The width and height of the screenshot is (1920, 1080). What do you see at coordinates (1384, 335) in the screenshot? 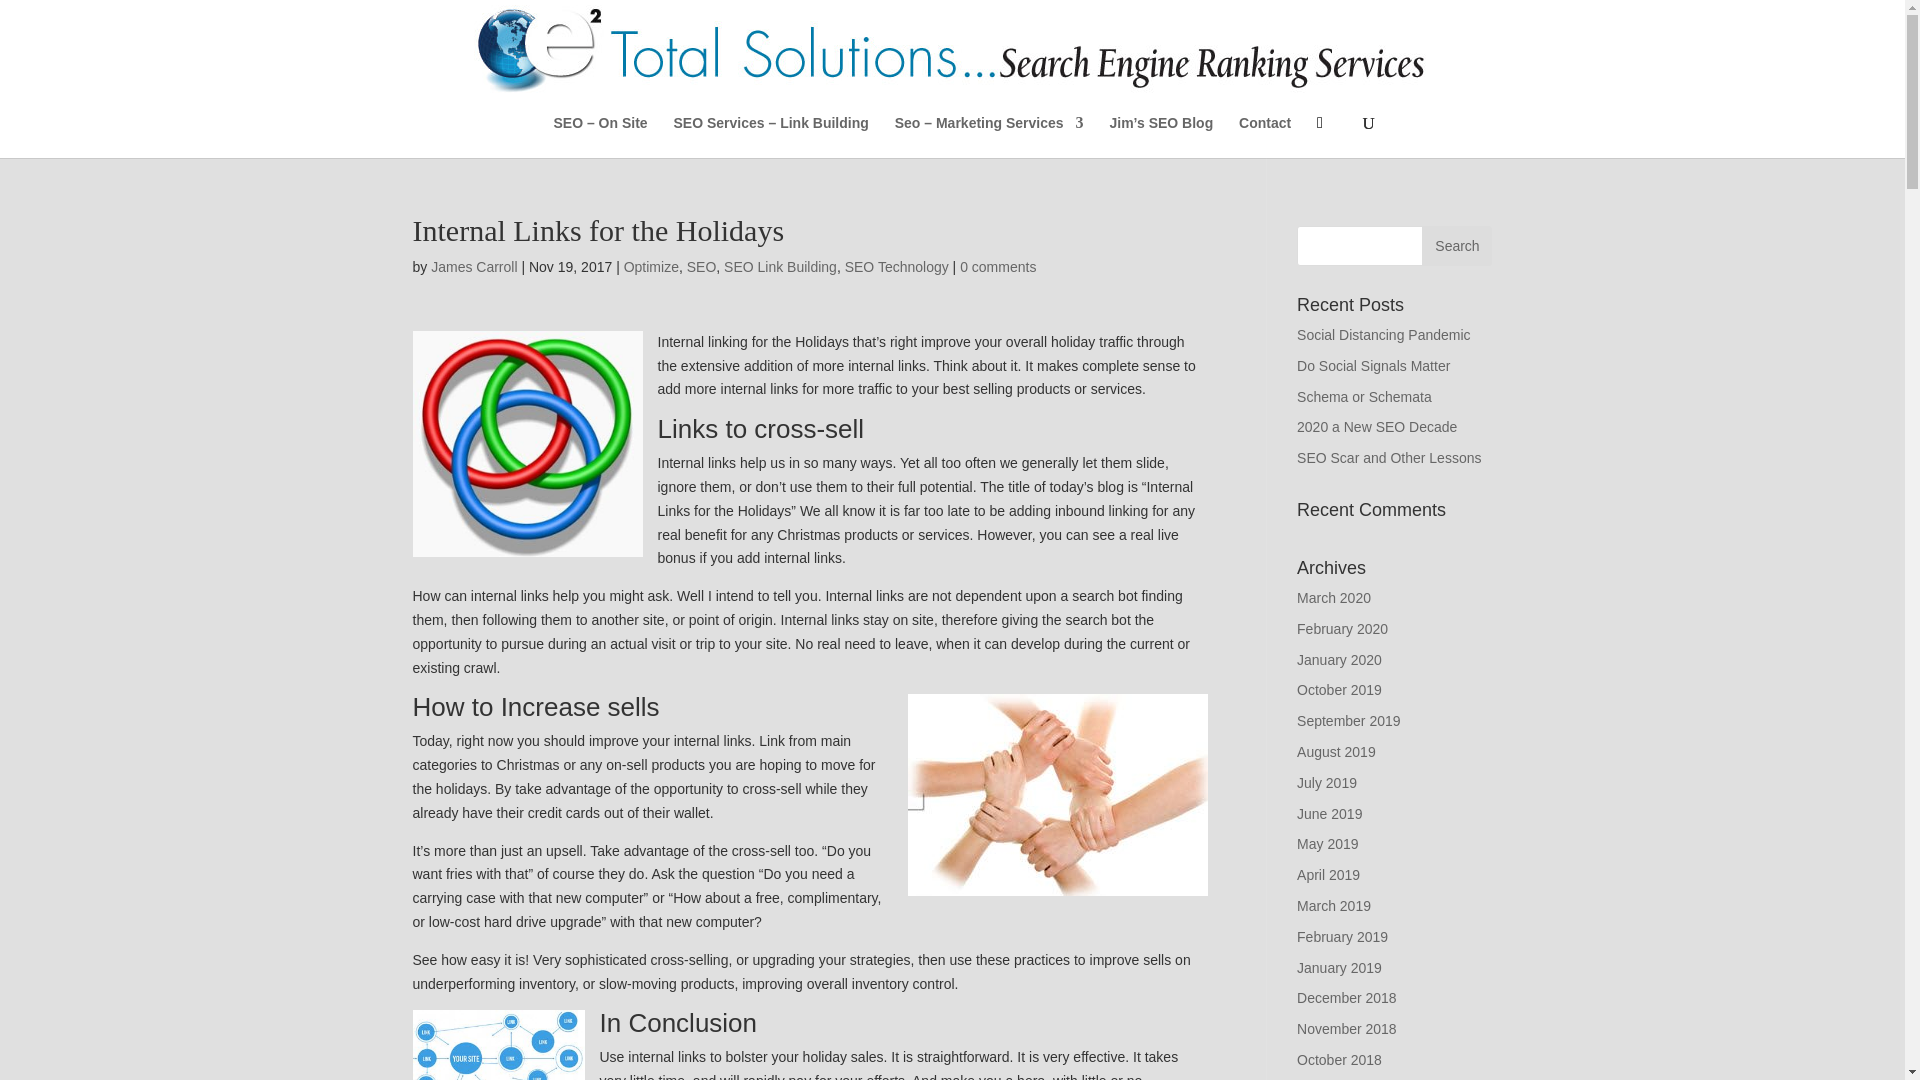
I see `Social Distancing Pandemic` at bounding box center [1384, 335].